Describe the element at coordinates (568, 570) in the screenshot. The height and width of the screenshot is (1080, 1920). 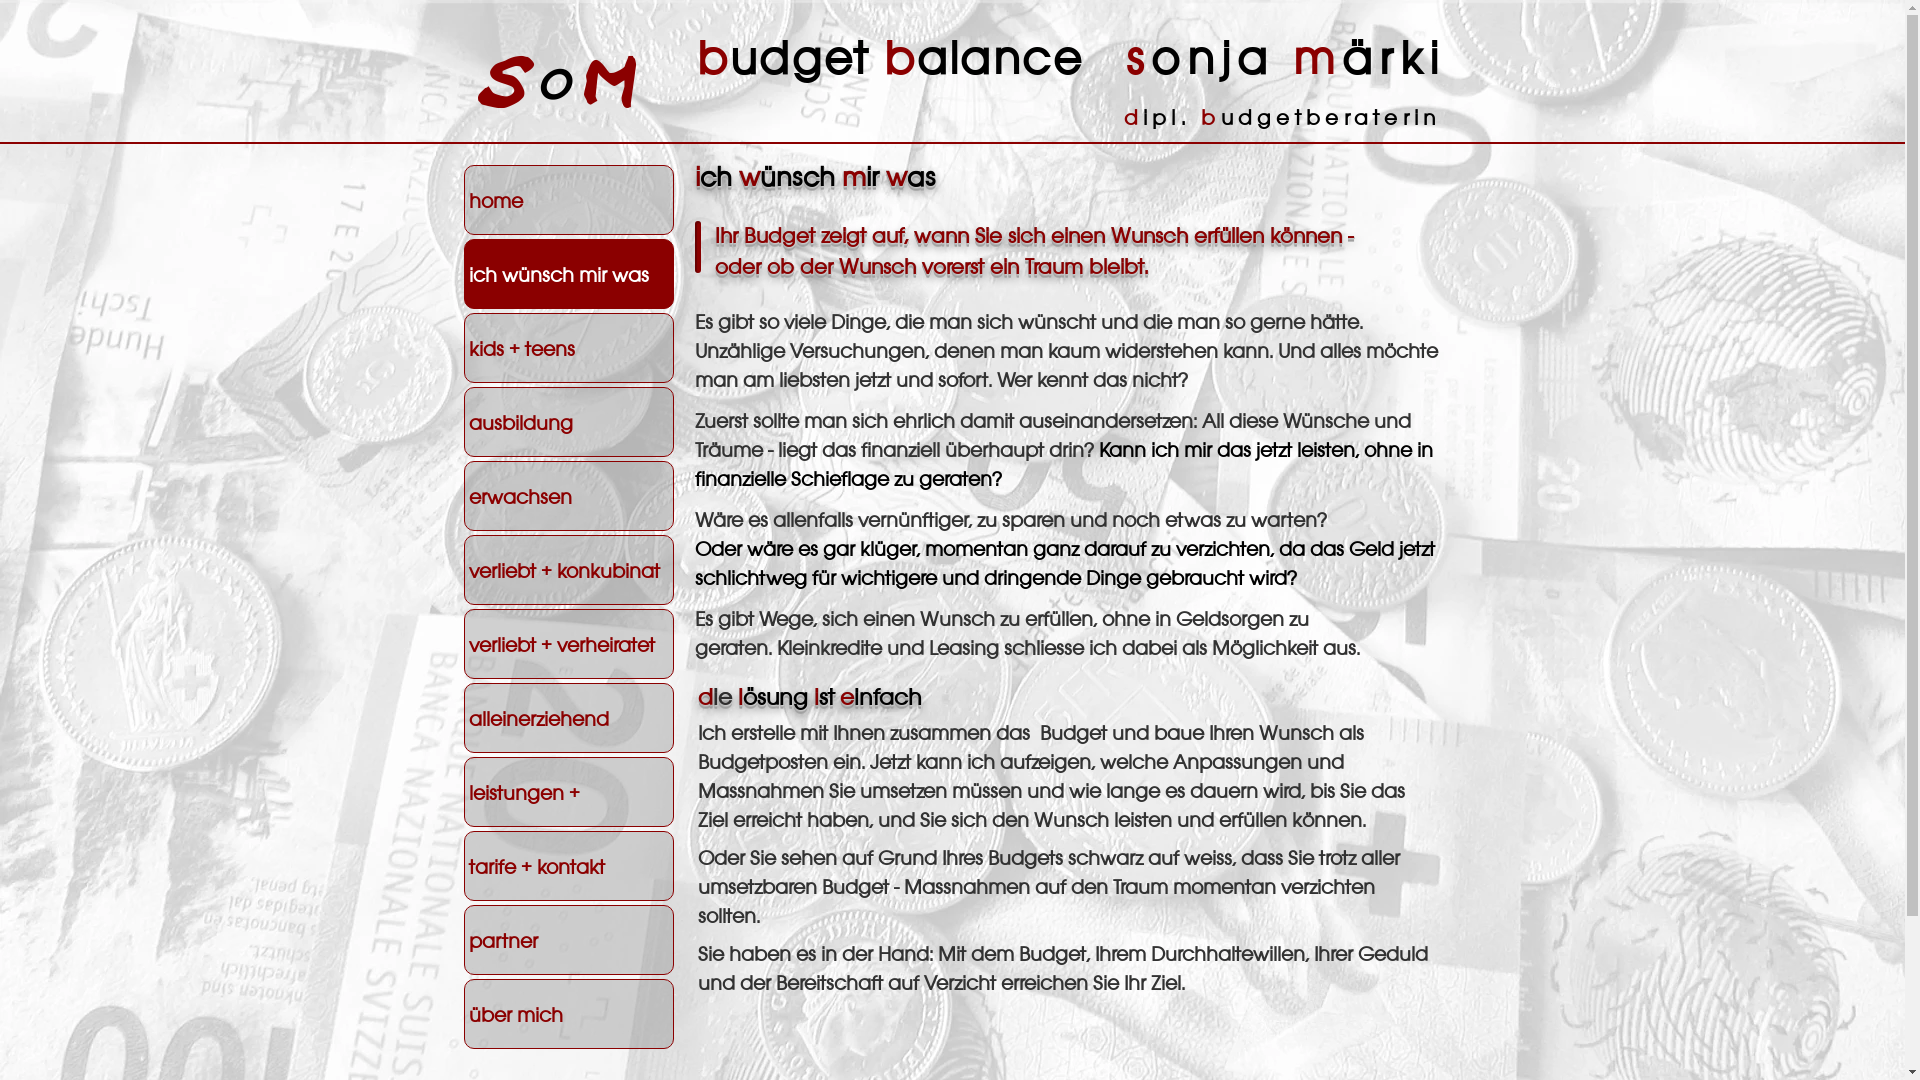
I see `verliebt + konkubinat` at that location.